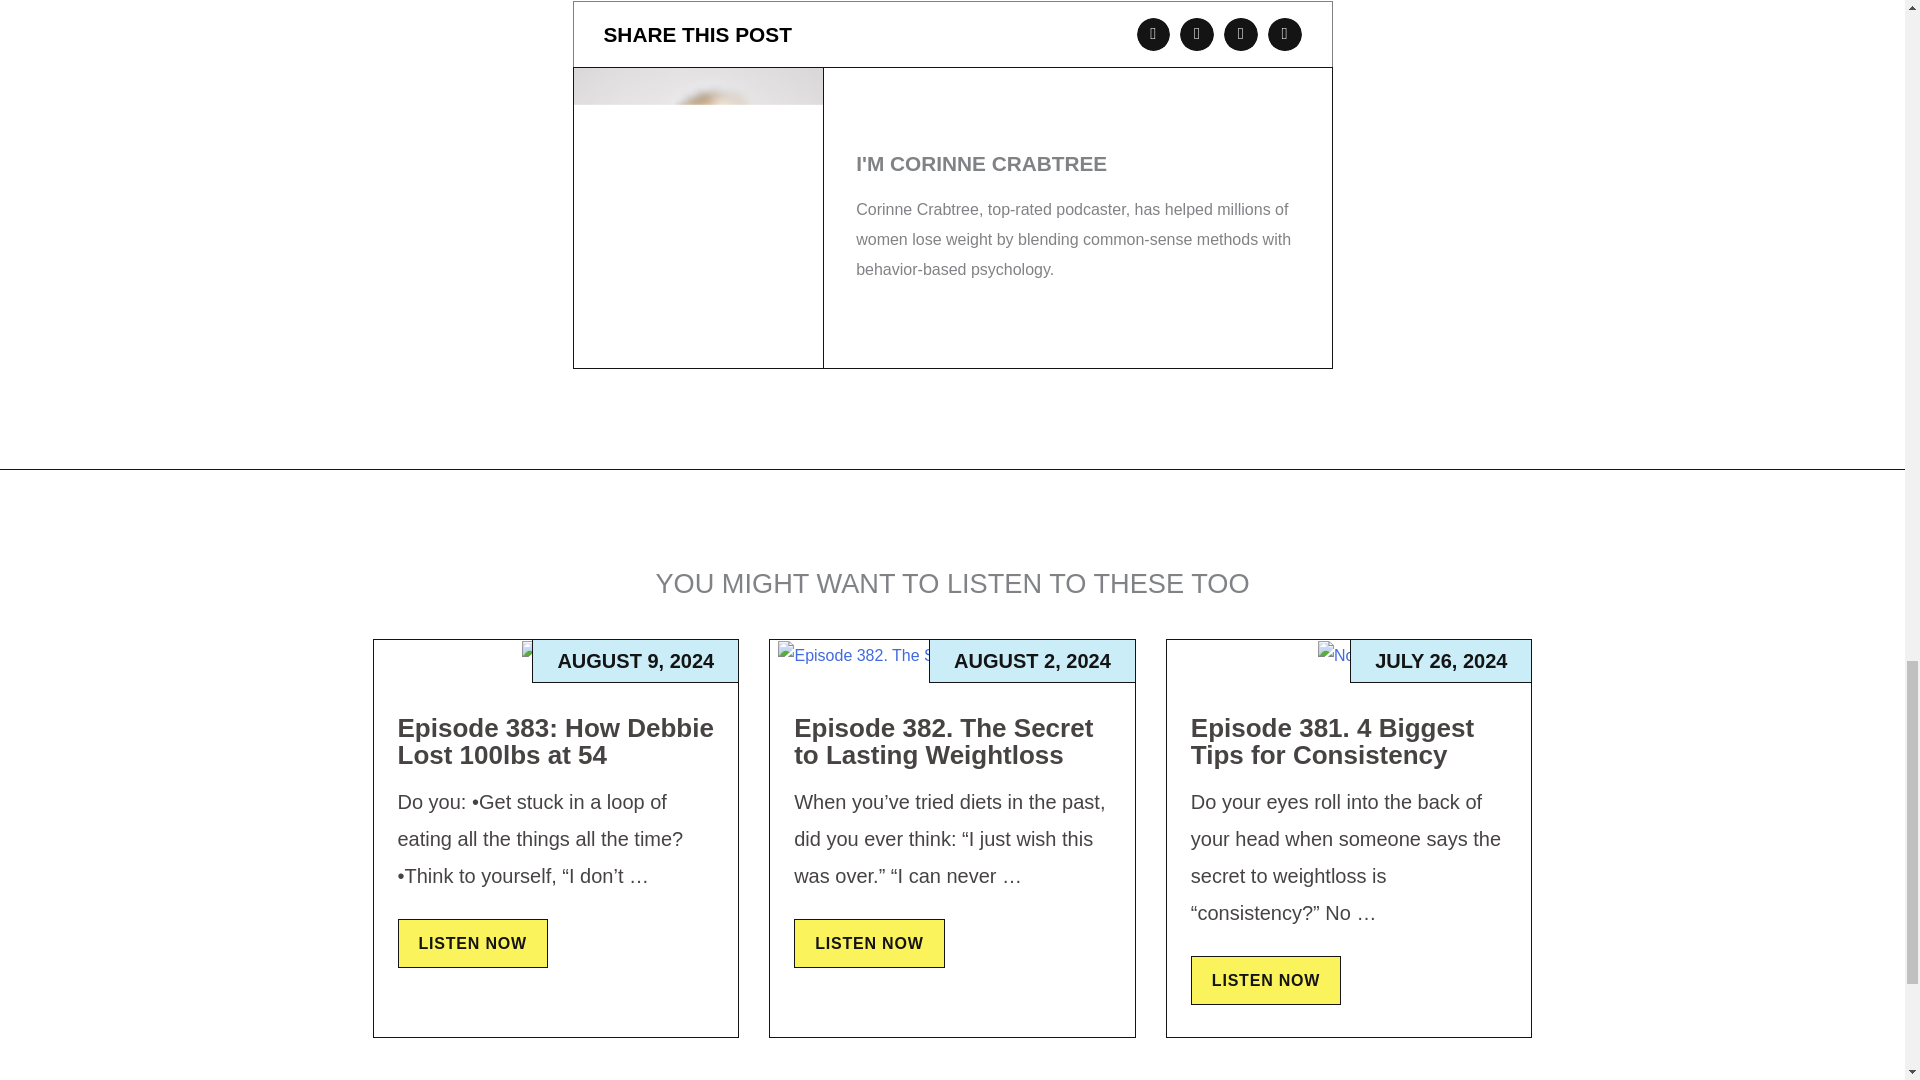 The image size is (1920, 1080). I want to click on No BS, so click(1348, 656).